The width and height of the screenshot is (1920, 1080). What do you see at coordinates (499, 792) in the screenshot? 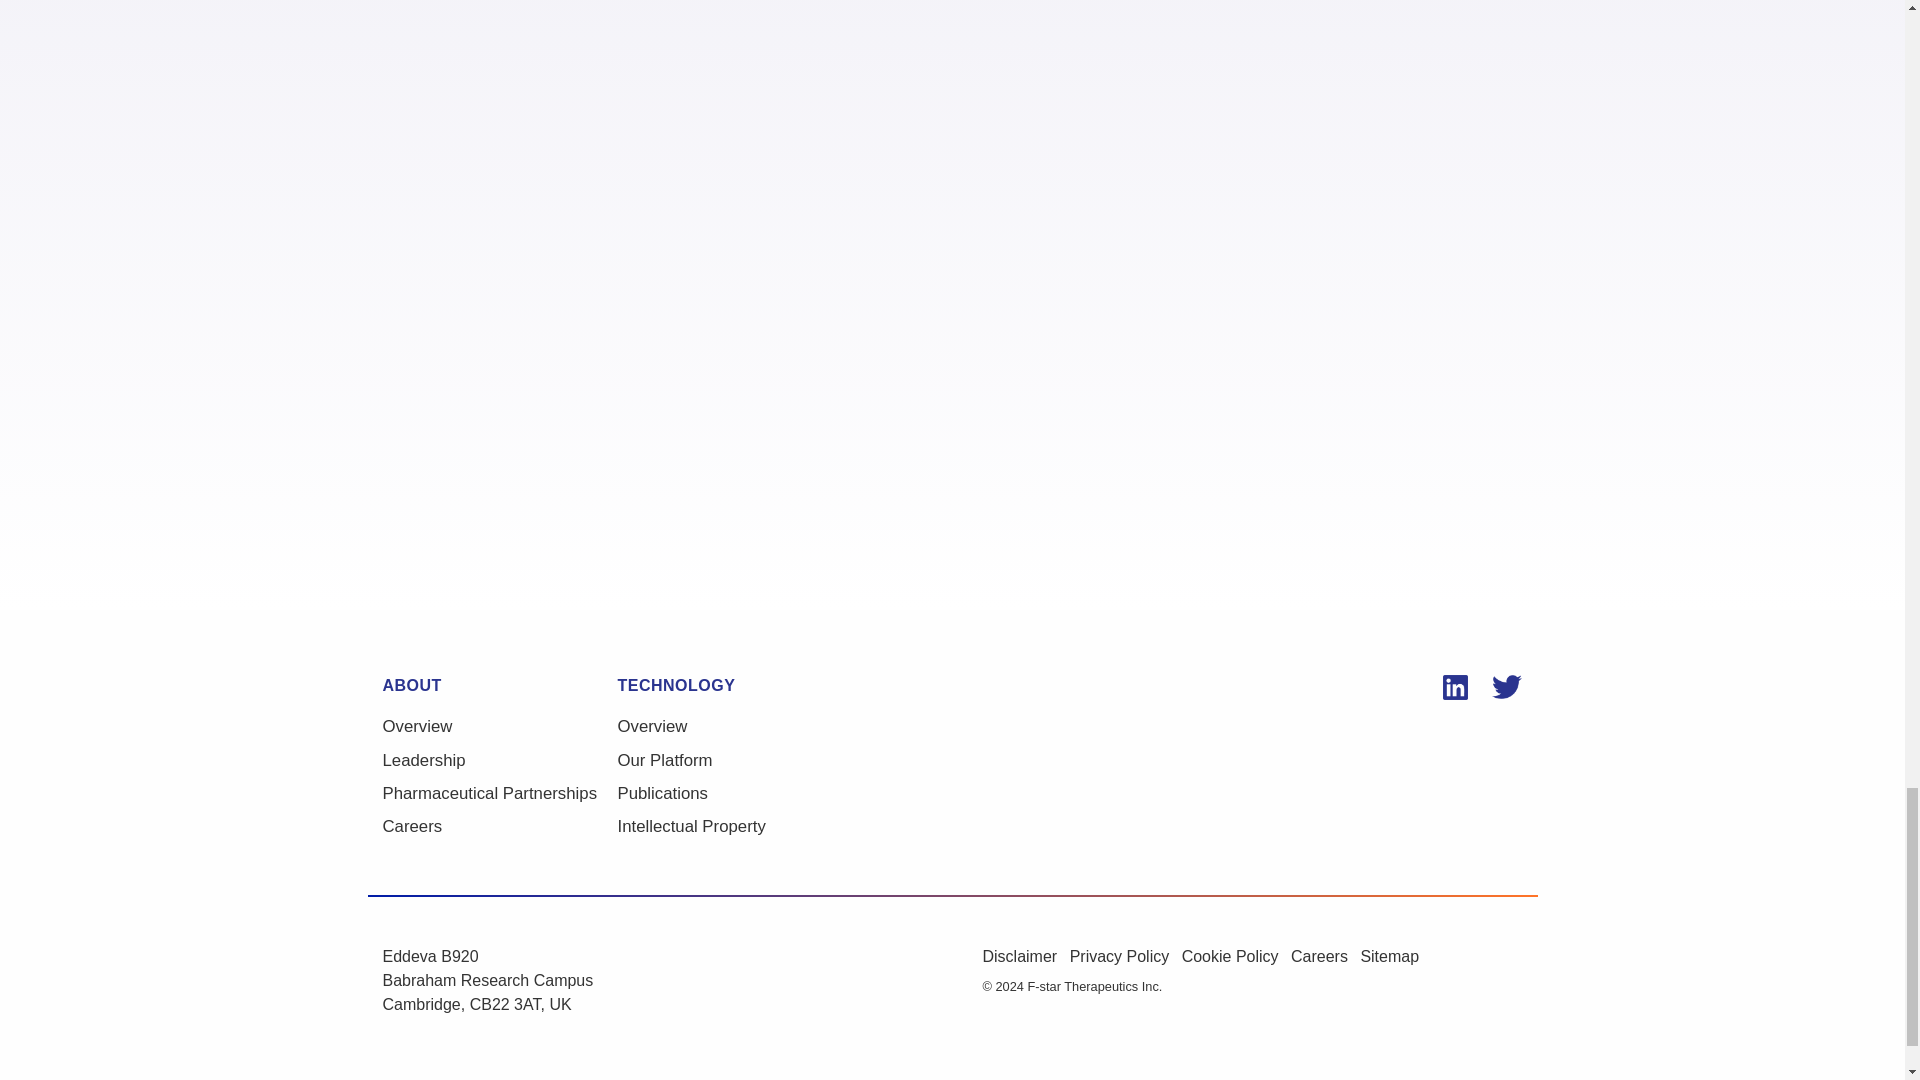
I see `Pharmaceutical Partnerships` at bounding box center [499, 792].